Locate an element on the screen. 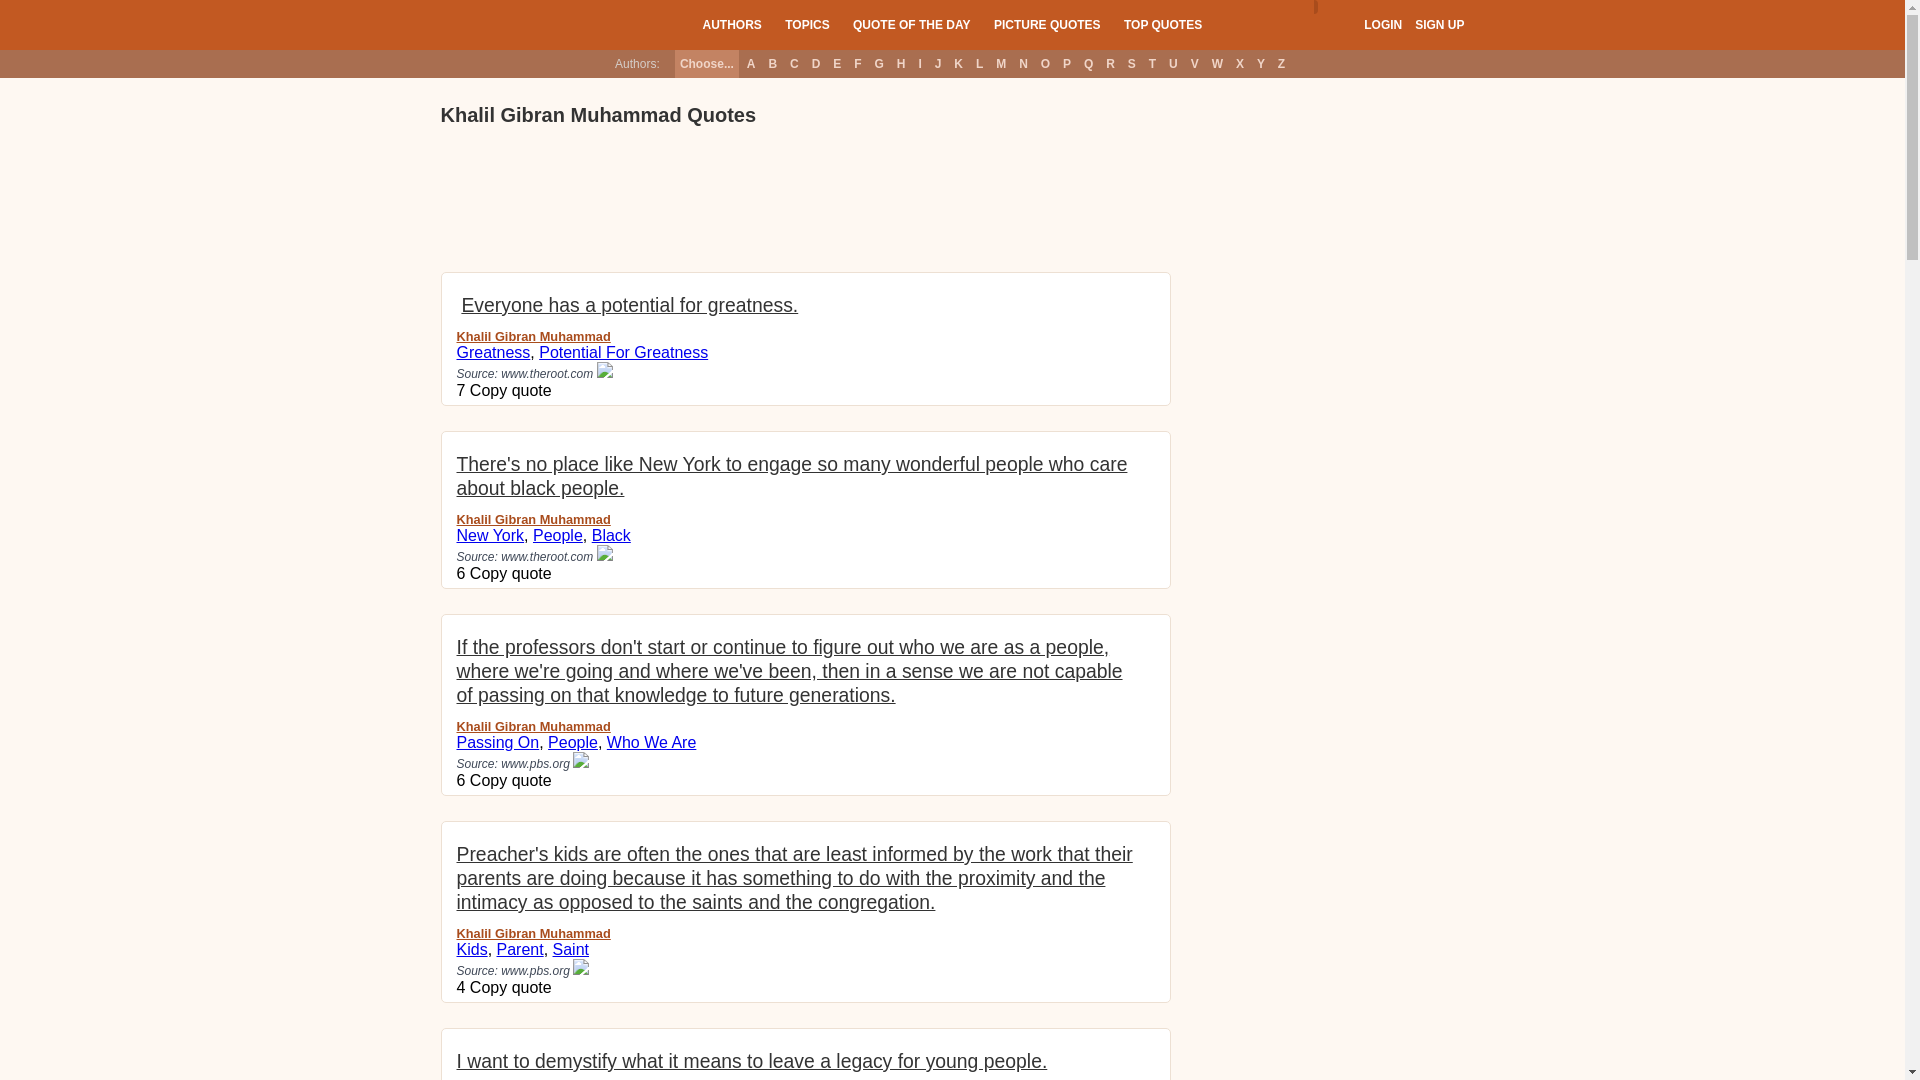 Image resolution: width=1920 pixels, height=1080 pixels. AUTHORS is located at coordinates (731, 24).